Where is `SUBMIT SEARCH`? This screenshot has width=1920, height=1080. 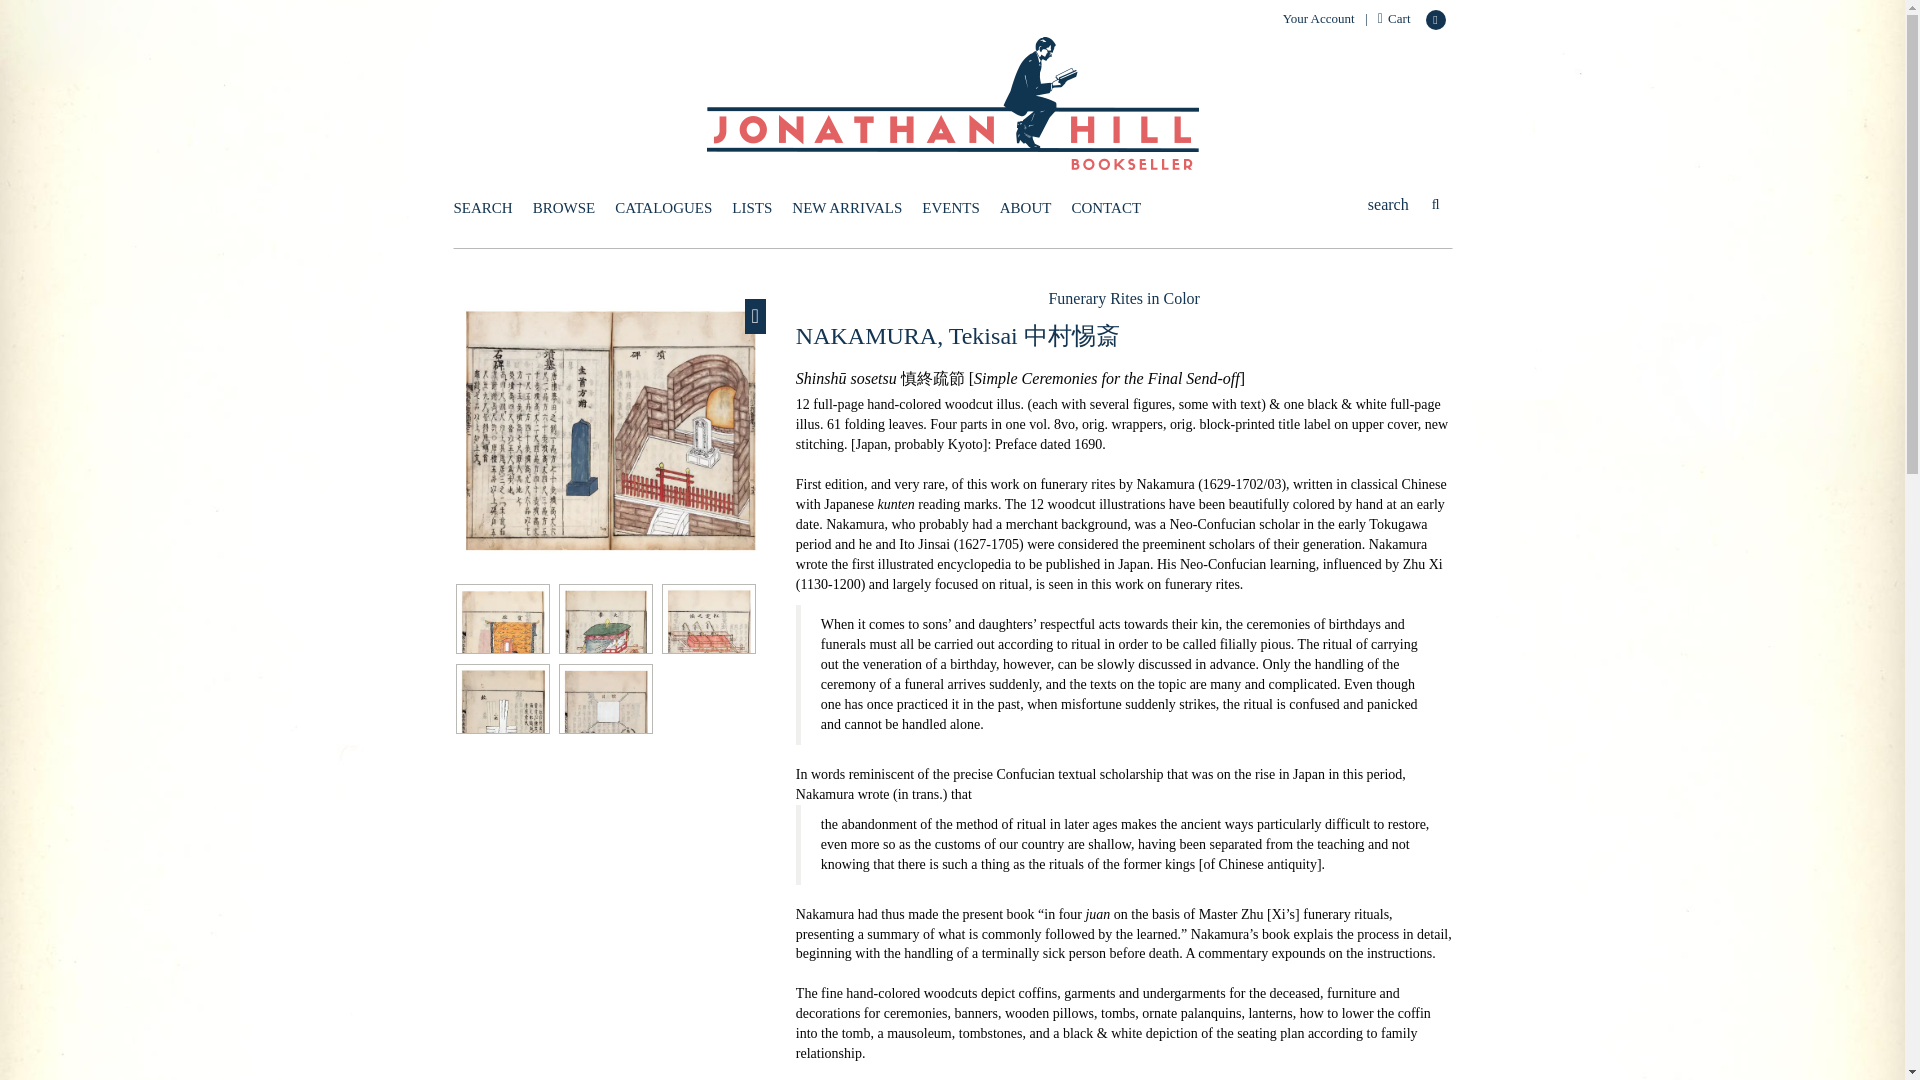 SUBMIT SEARCH is located at coordinates (1436, 205).